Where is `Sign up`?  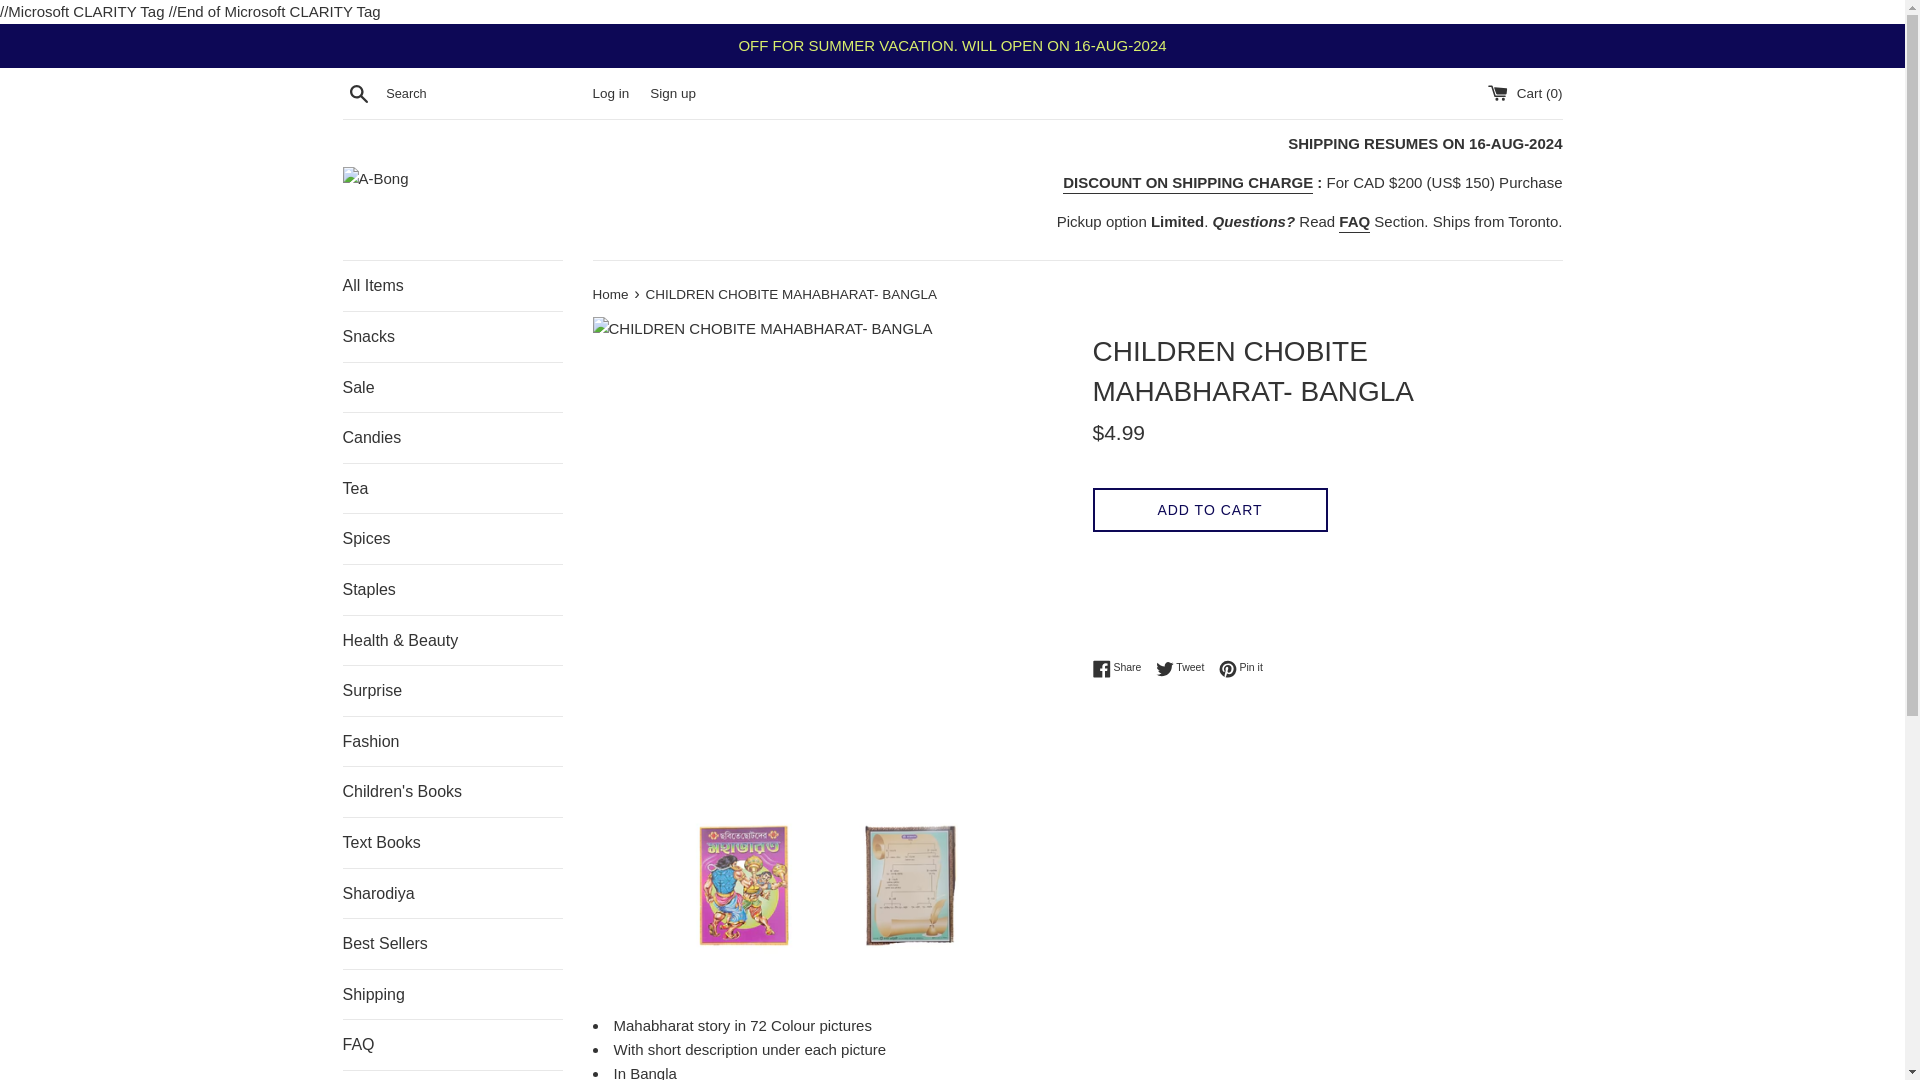
Sign up is located at coordinates (452, 387).